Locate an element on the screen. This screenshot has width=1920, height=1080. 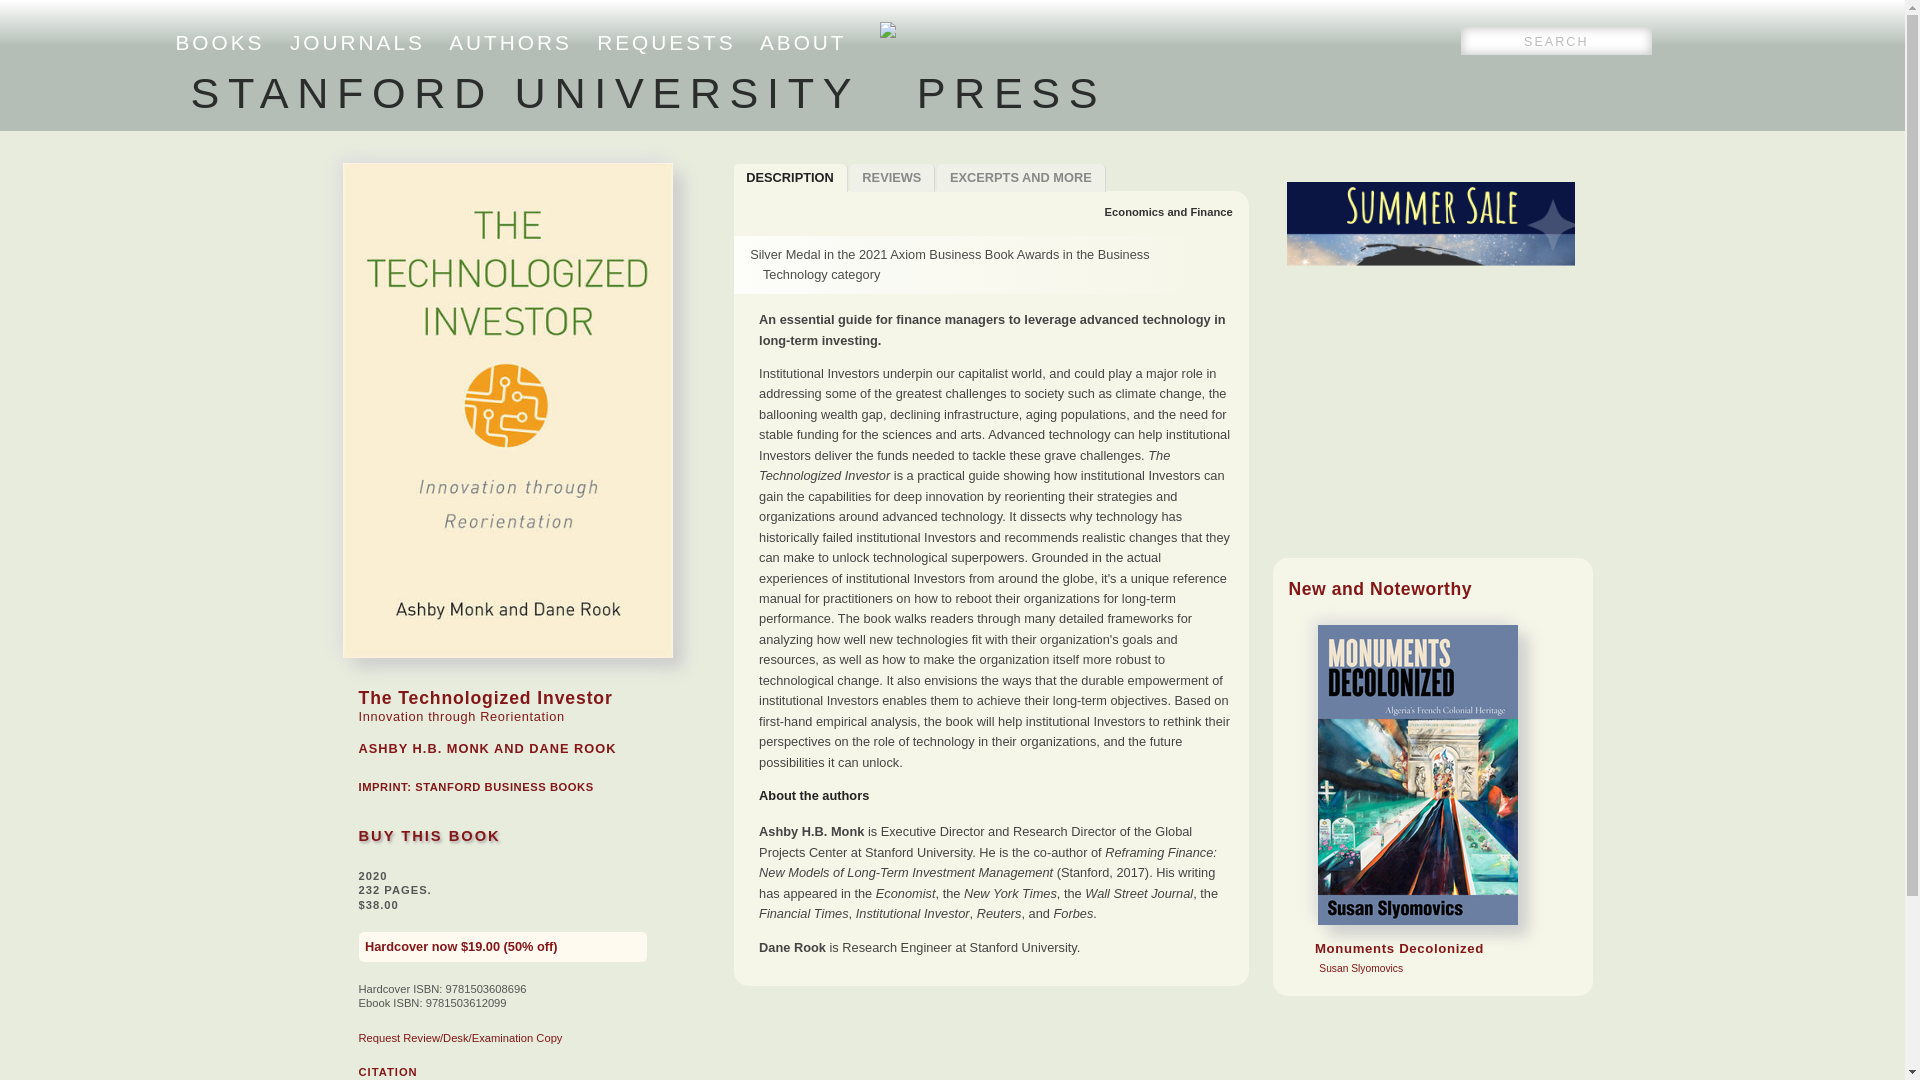
AUTHORS is located at coordinates (220, 42).